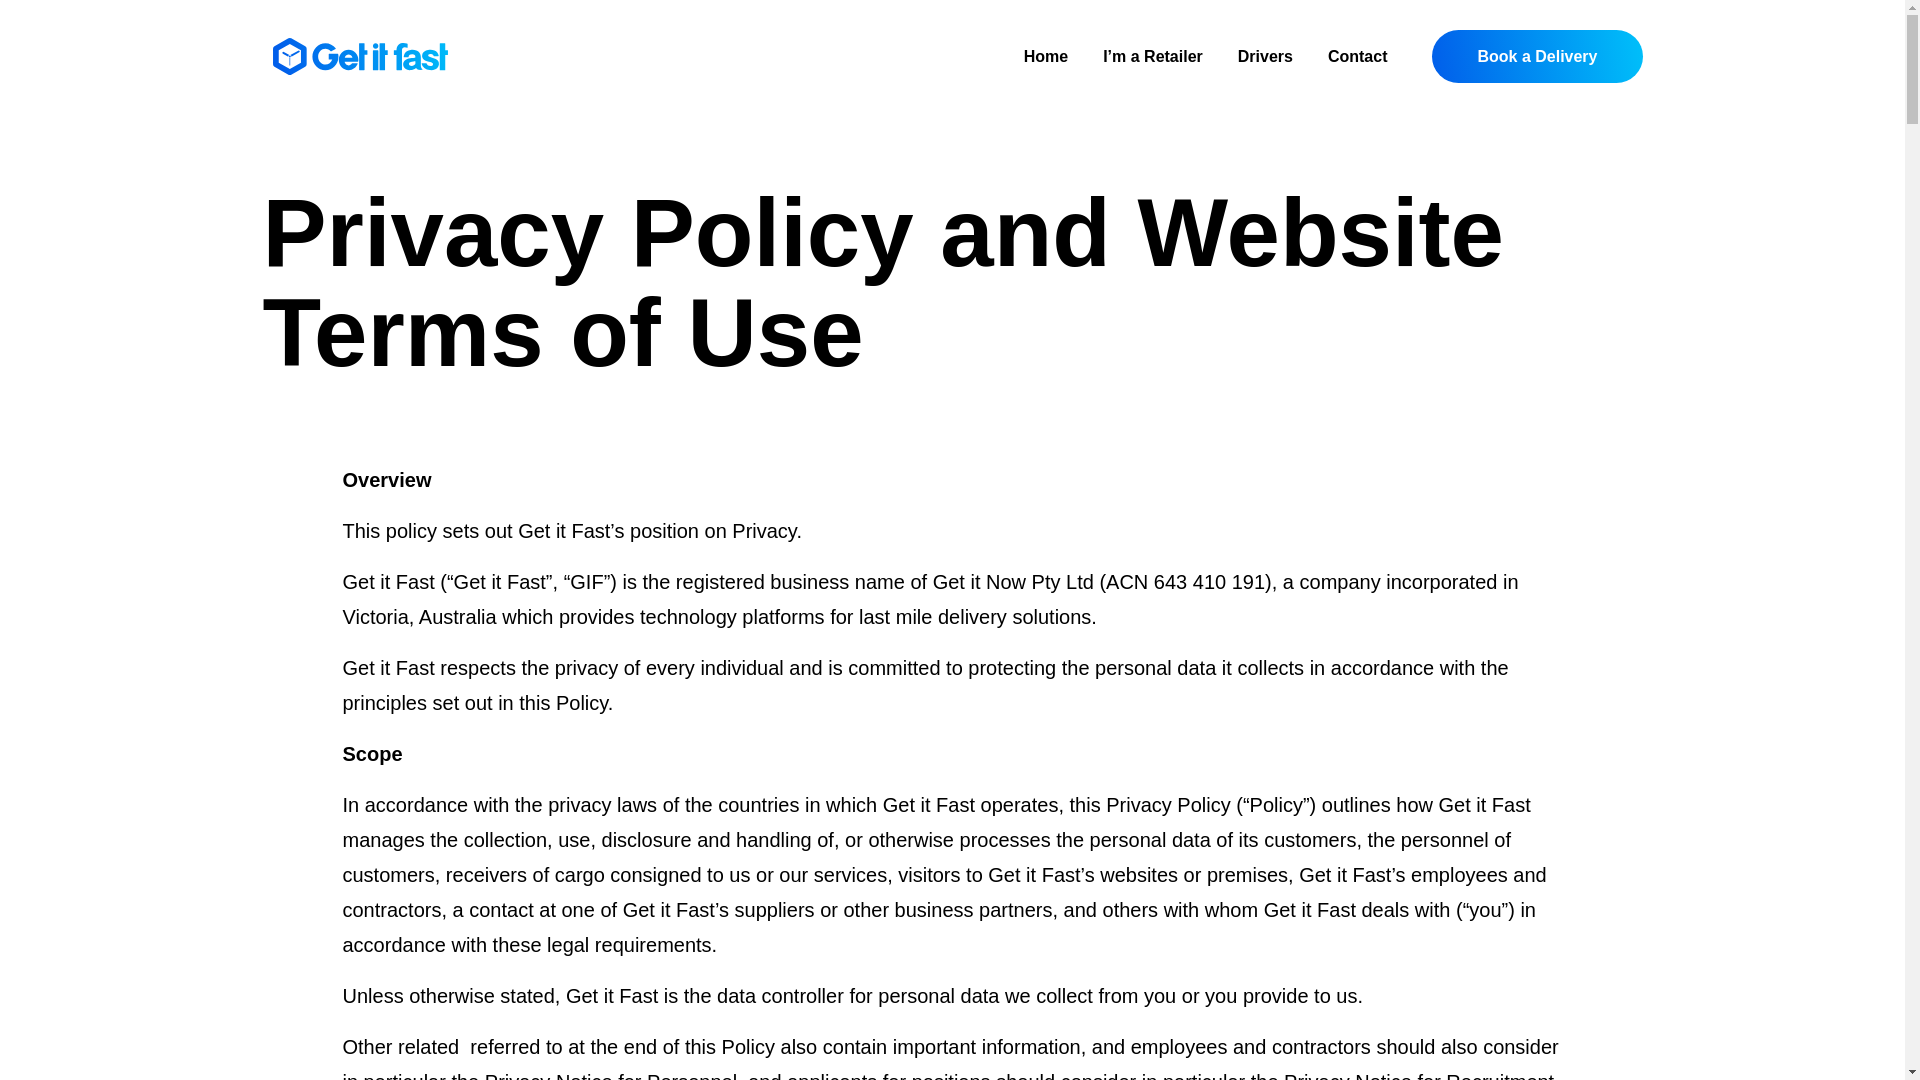 The height and width of the screenshot is (1080, 1920). I want to click on Home, so click(1045, 56).